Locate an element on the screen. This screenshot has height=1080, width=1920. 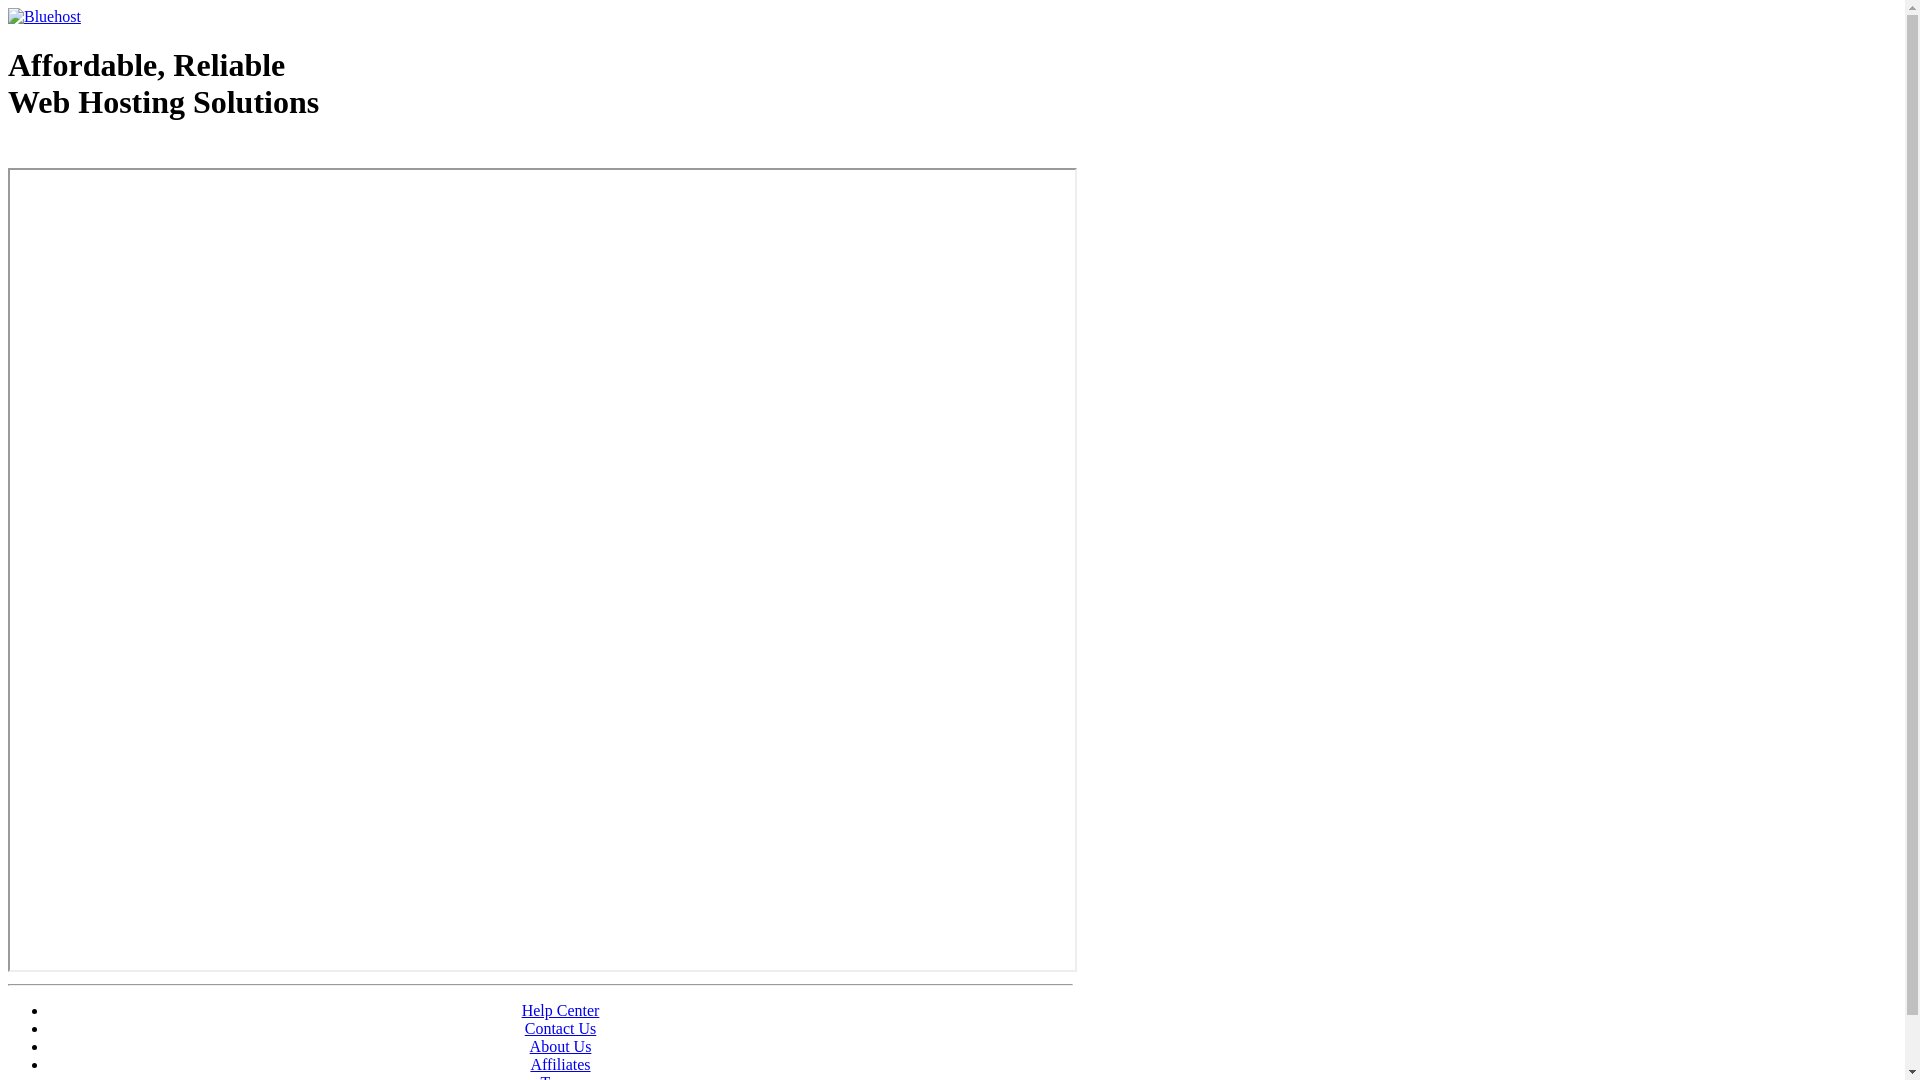
Contact Us is located at coordinates (561, 1028).